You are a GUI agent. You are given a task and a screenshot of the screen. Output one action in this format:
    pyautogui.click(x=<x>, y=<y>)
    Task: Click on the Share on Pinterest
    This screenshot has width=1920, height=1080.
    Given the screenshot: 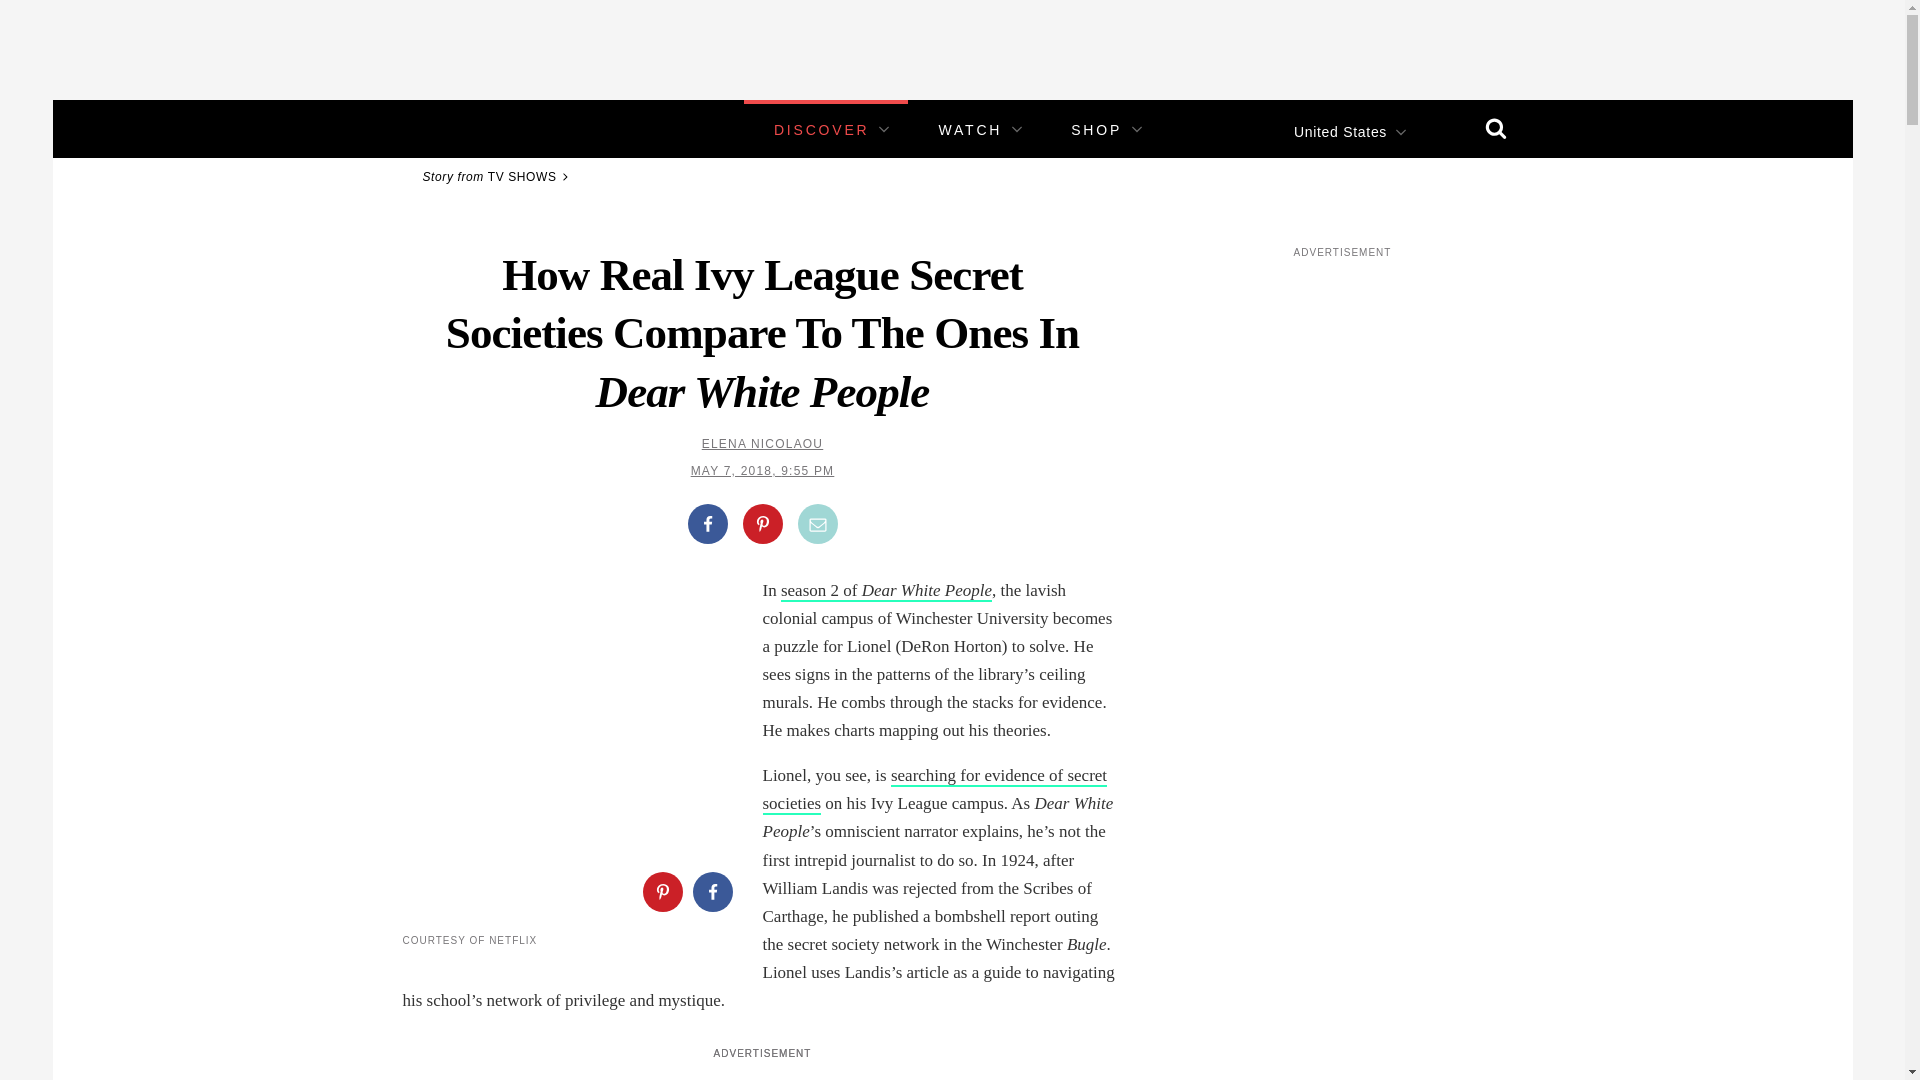 What is the action you would take?
    pyautogui.click(x=761, y=524)
    